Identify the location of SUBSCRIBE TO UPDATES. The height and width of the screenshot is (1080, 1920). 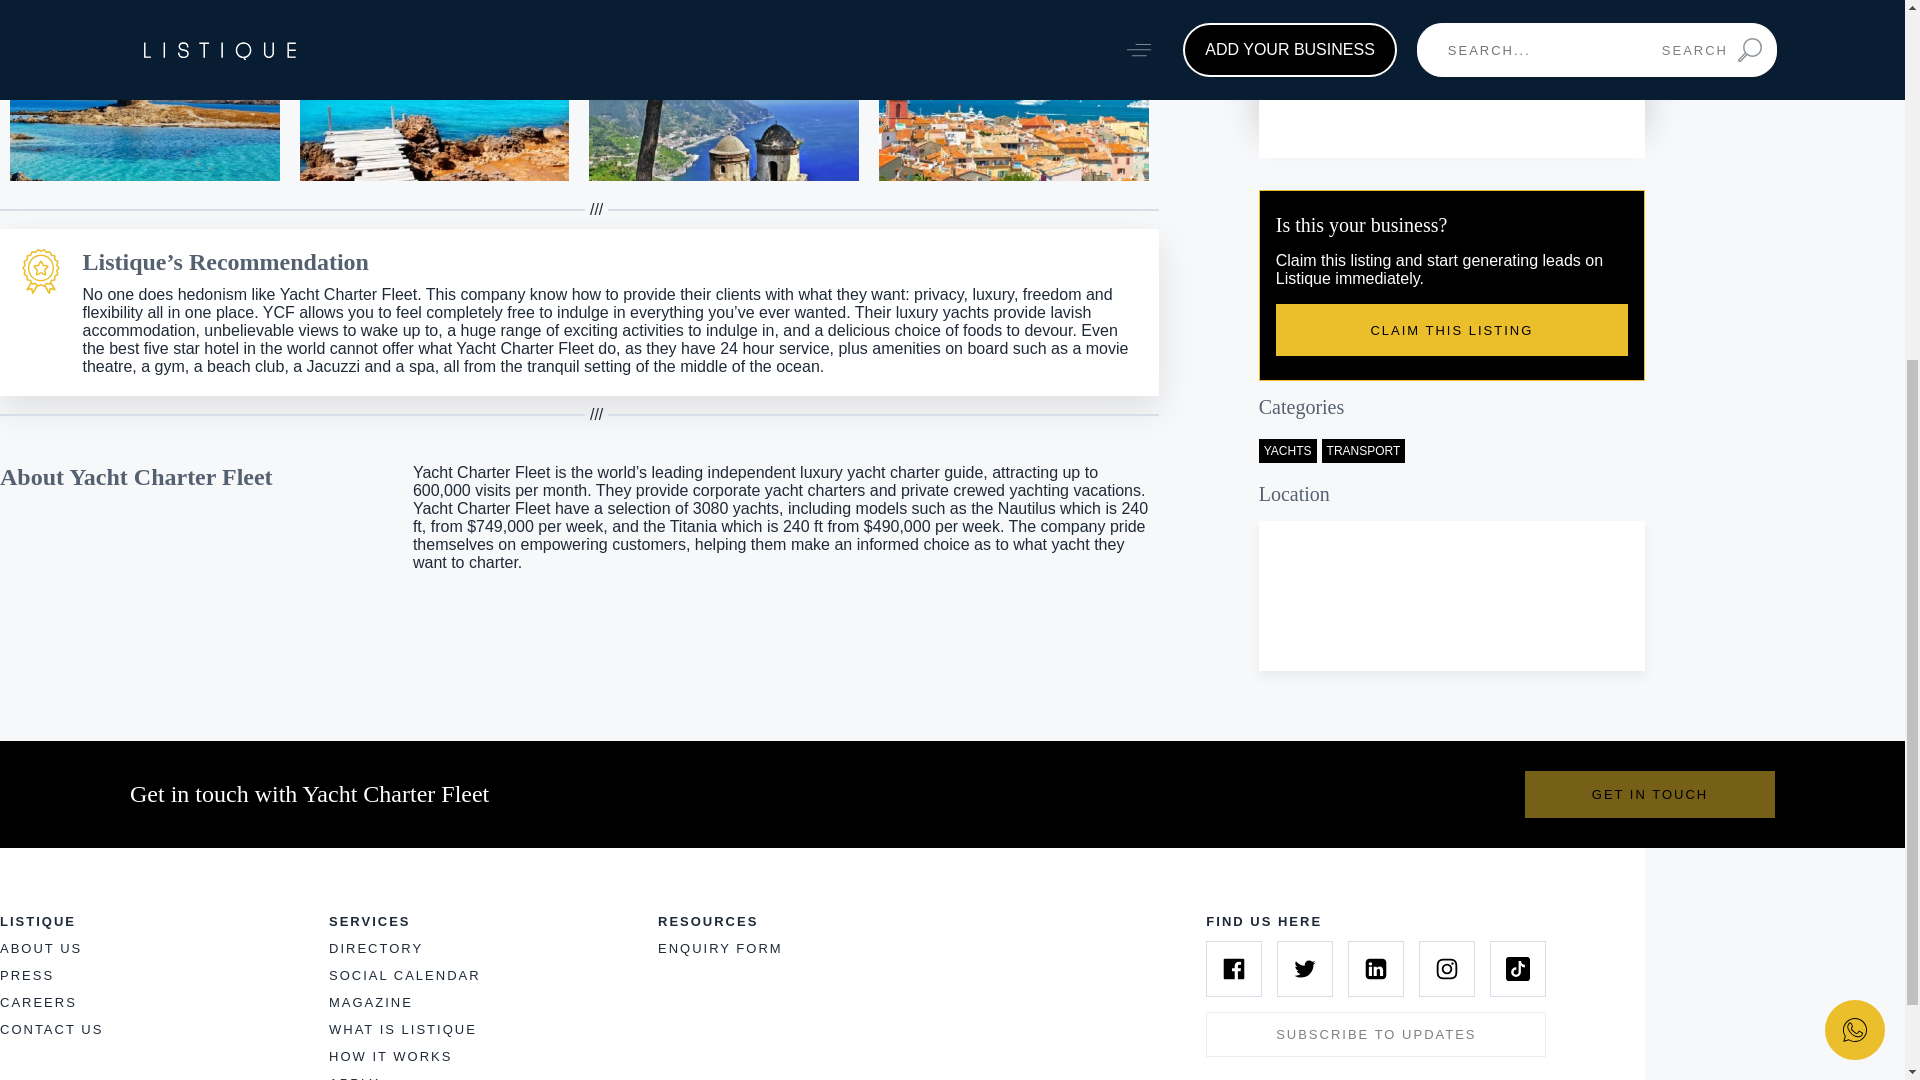
(1375, 1034).